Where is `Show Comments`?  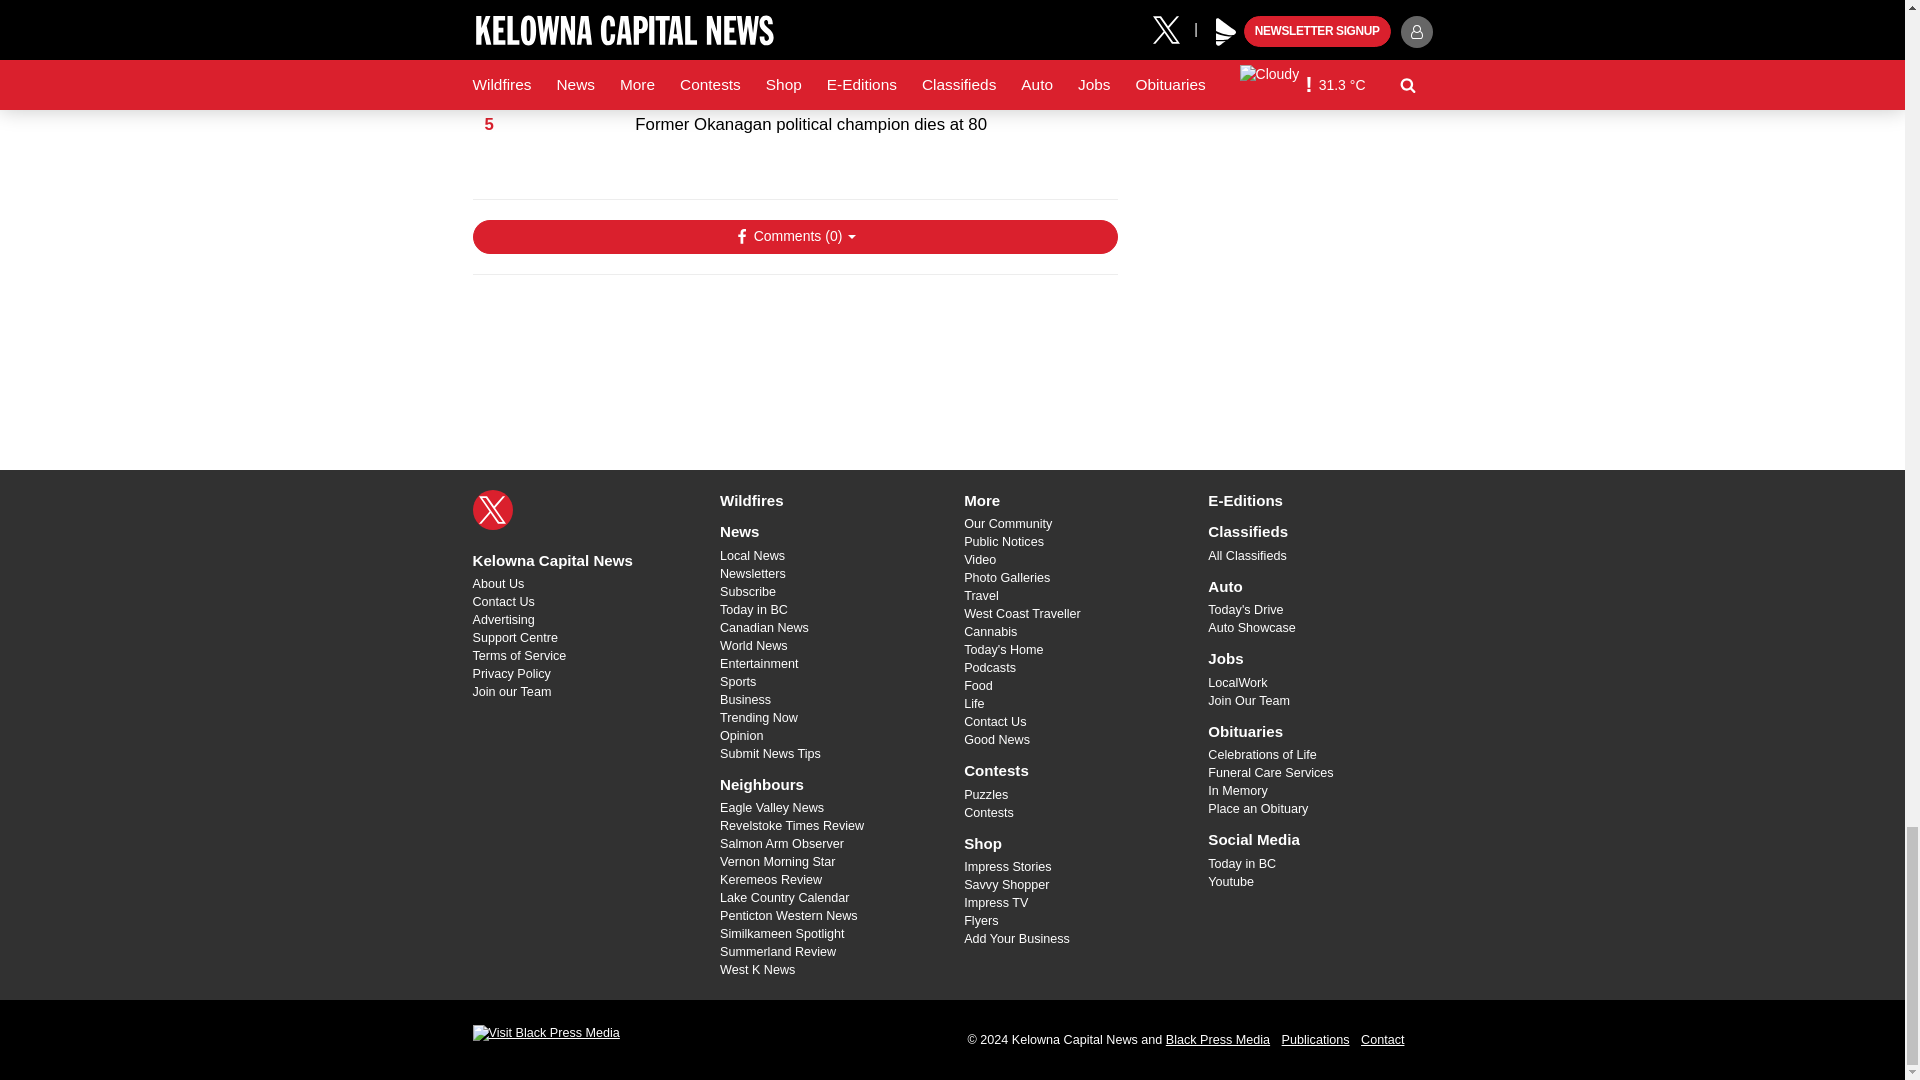 Show Comments is located at coordinates (794, 236).